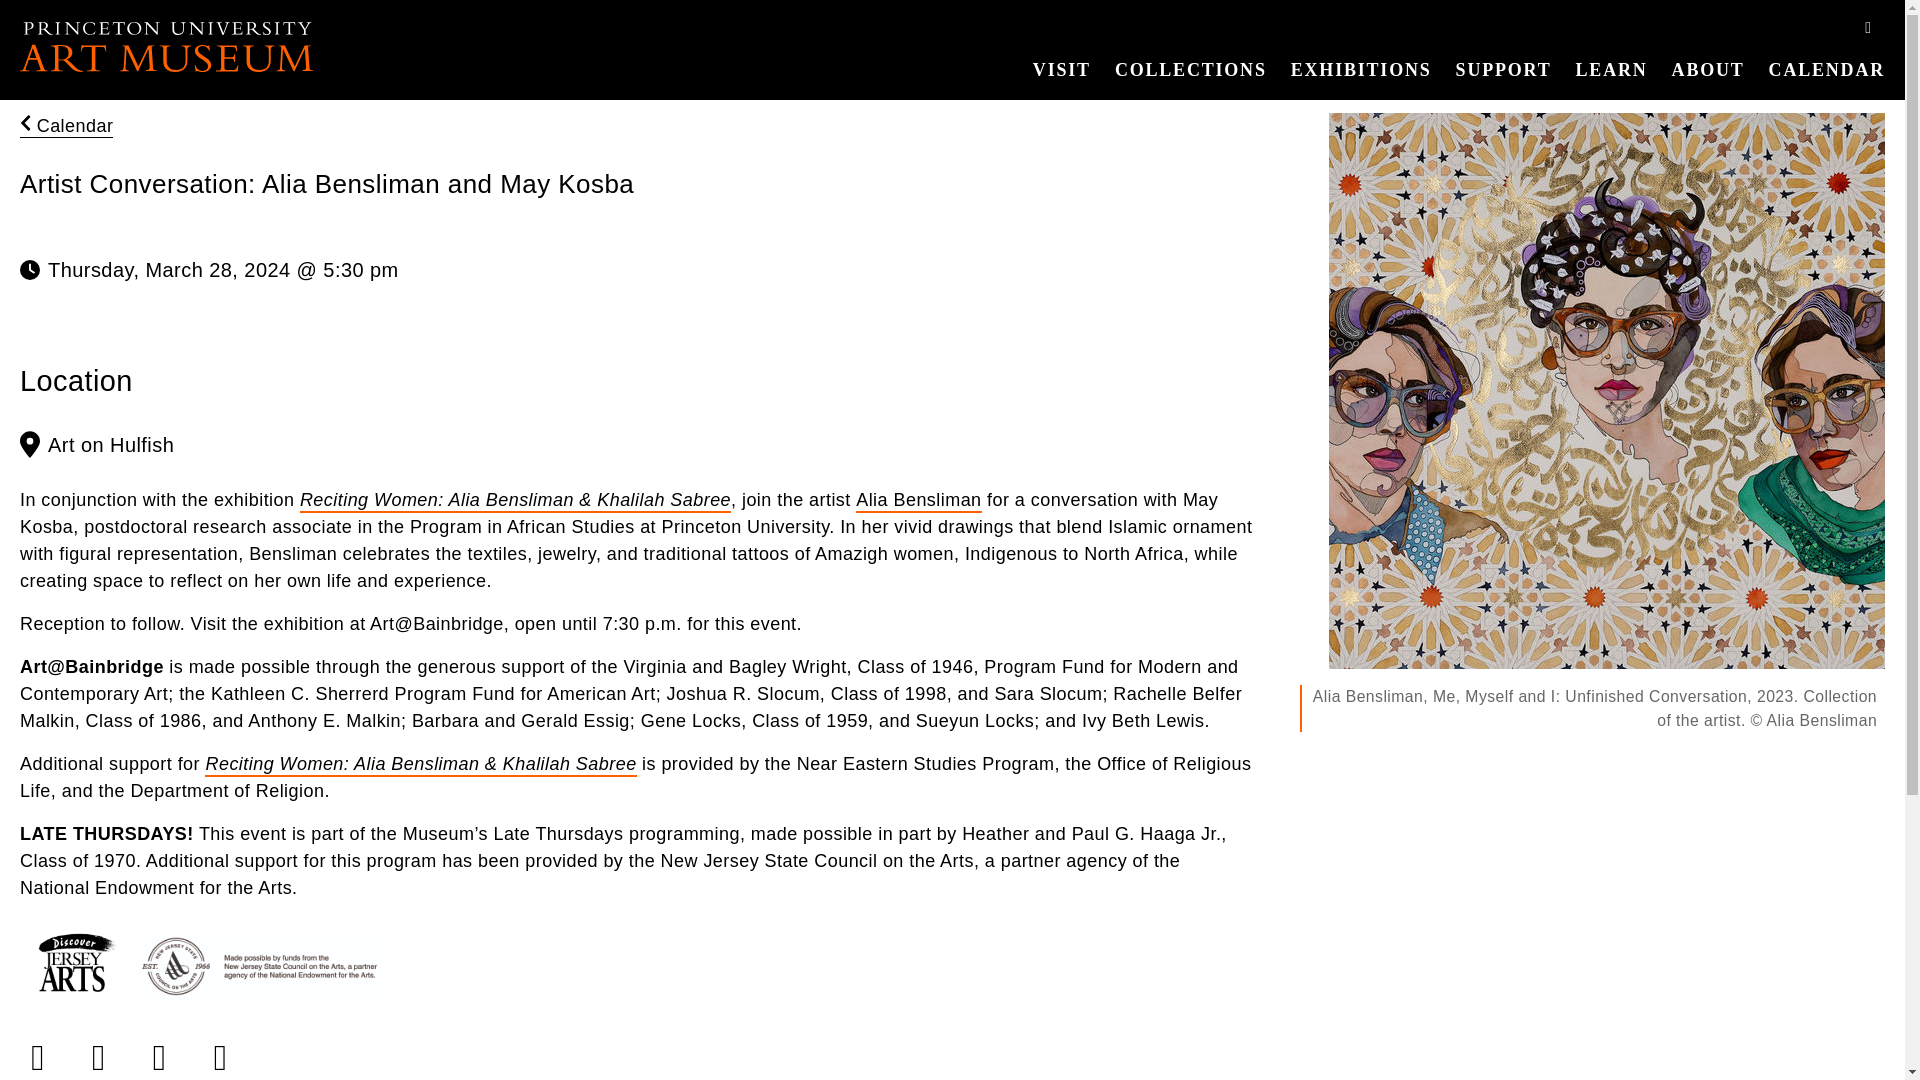 This screenshot has height=1080, width=1920. Describe the element at coordinates (1868, 28) in the screenshot. I see `Toggle Search` at that location.